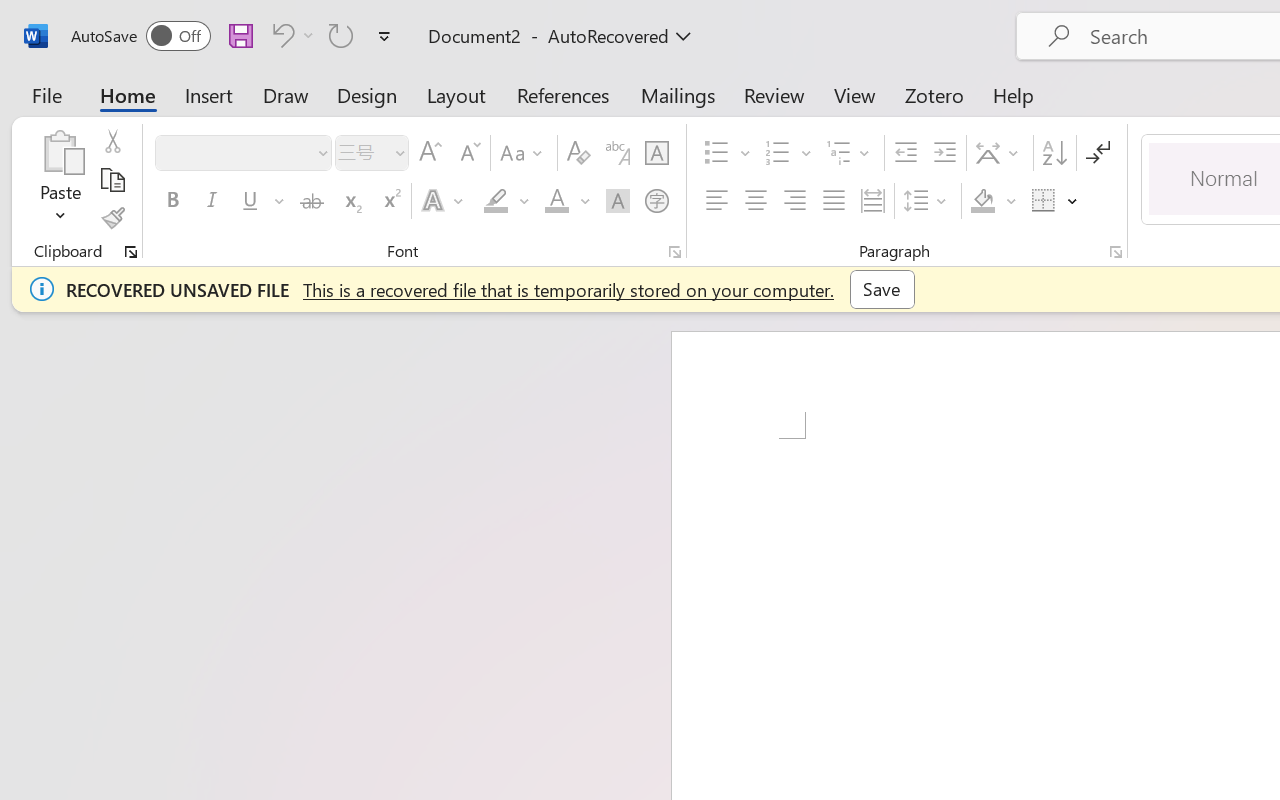 The height and width of the screenshot is (800, 1280). Describe the element at coordinates (399, 152) in the screenshot. I see `Open` at that location.